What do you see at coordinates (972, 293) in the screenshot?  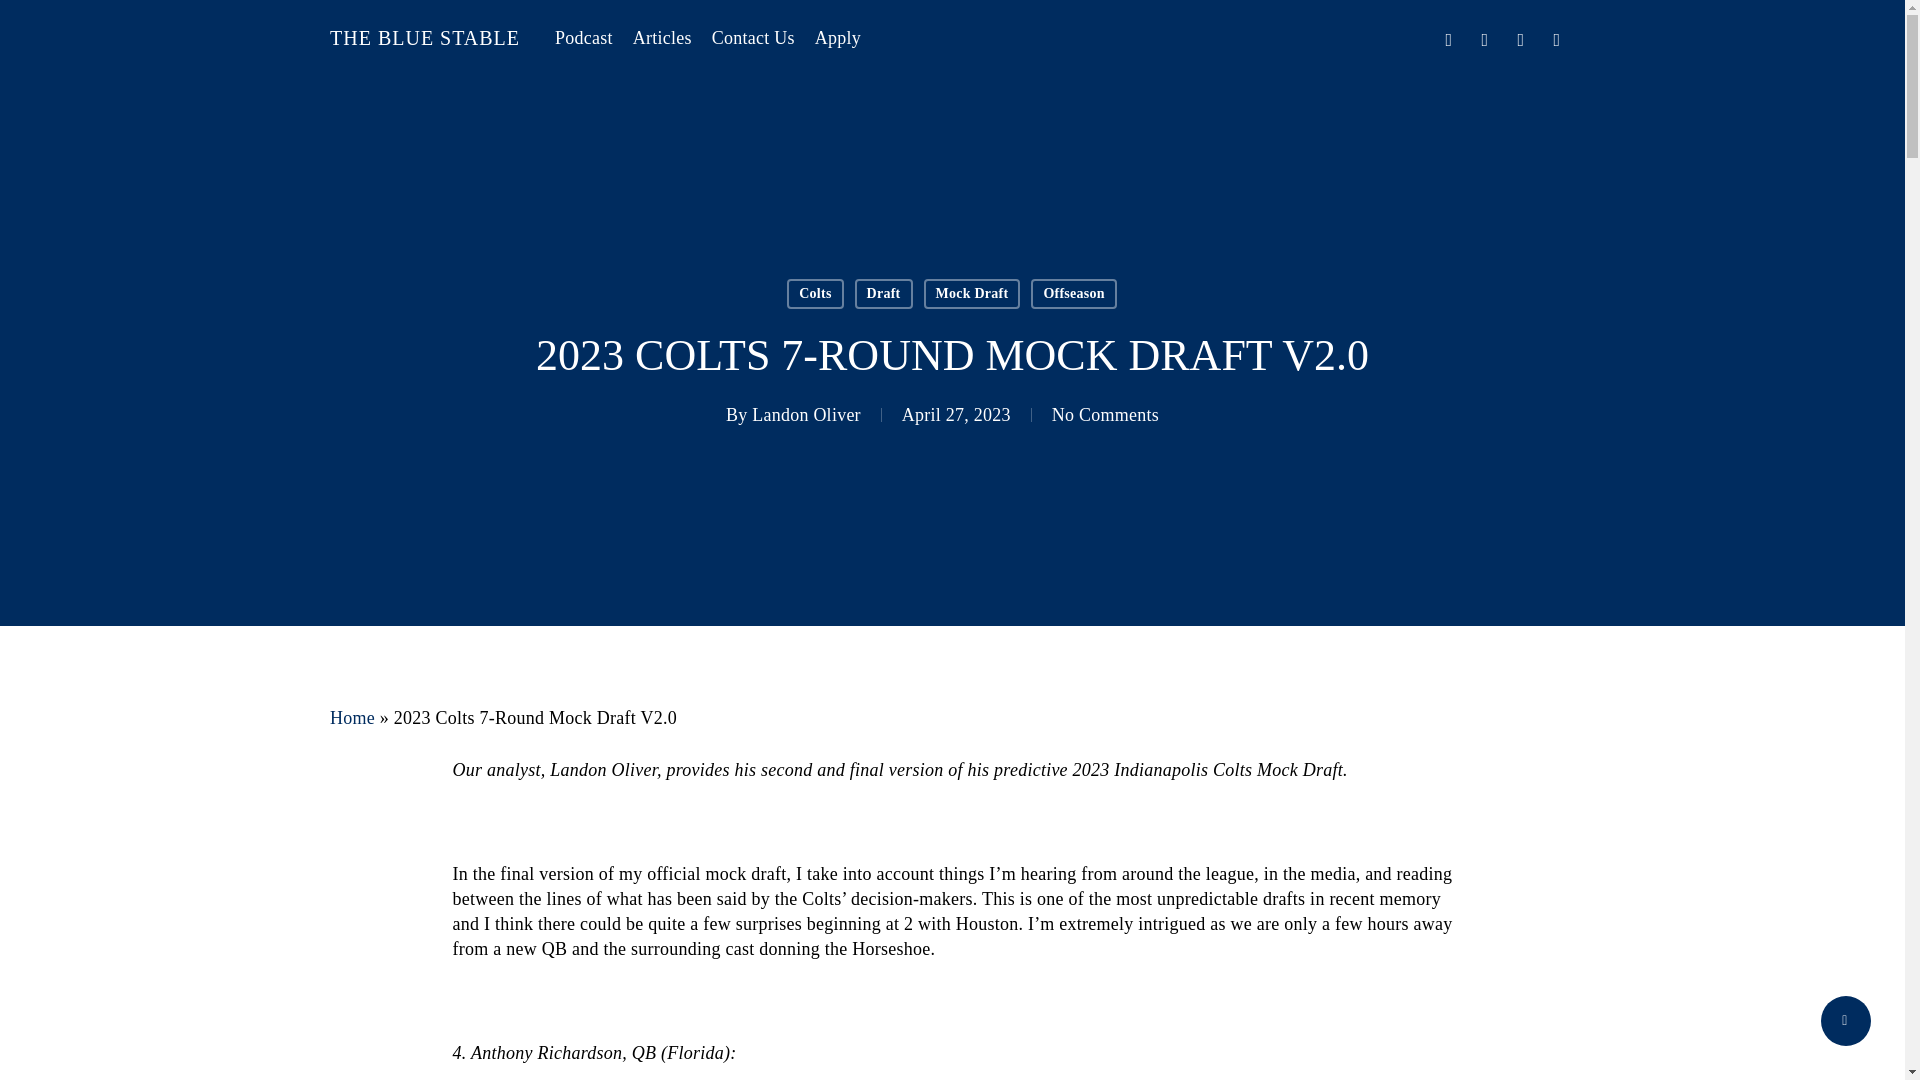 I see `Mock Draft` at bounding box center [972, 293].